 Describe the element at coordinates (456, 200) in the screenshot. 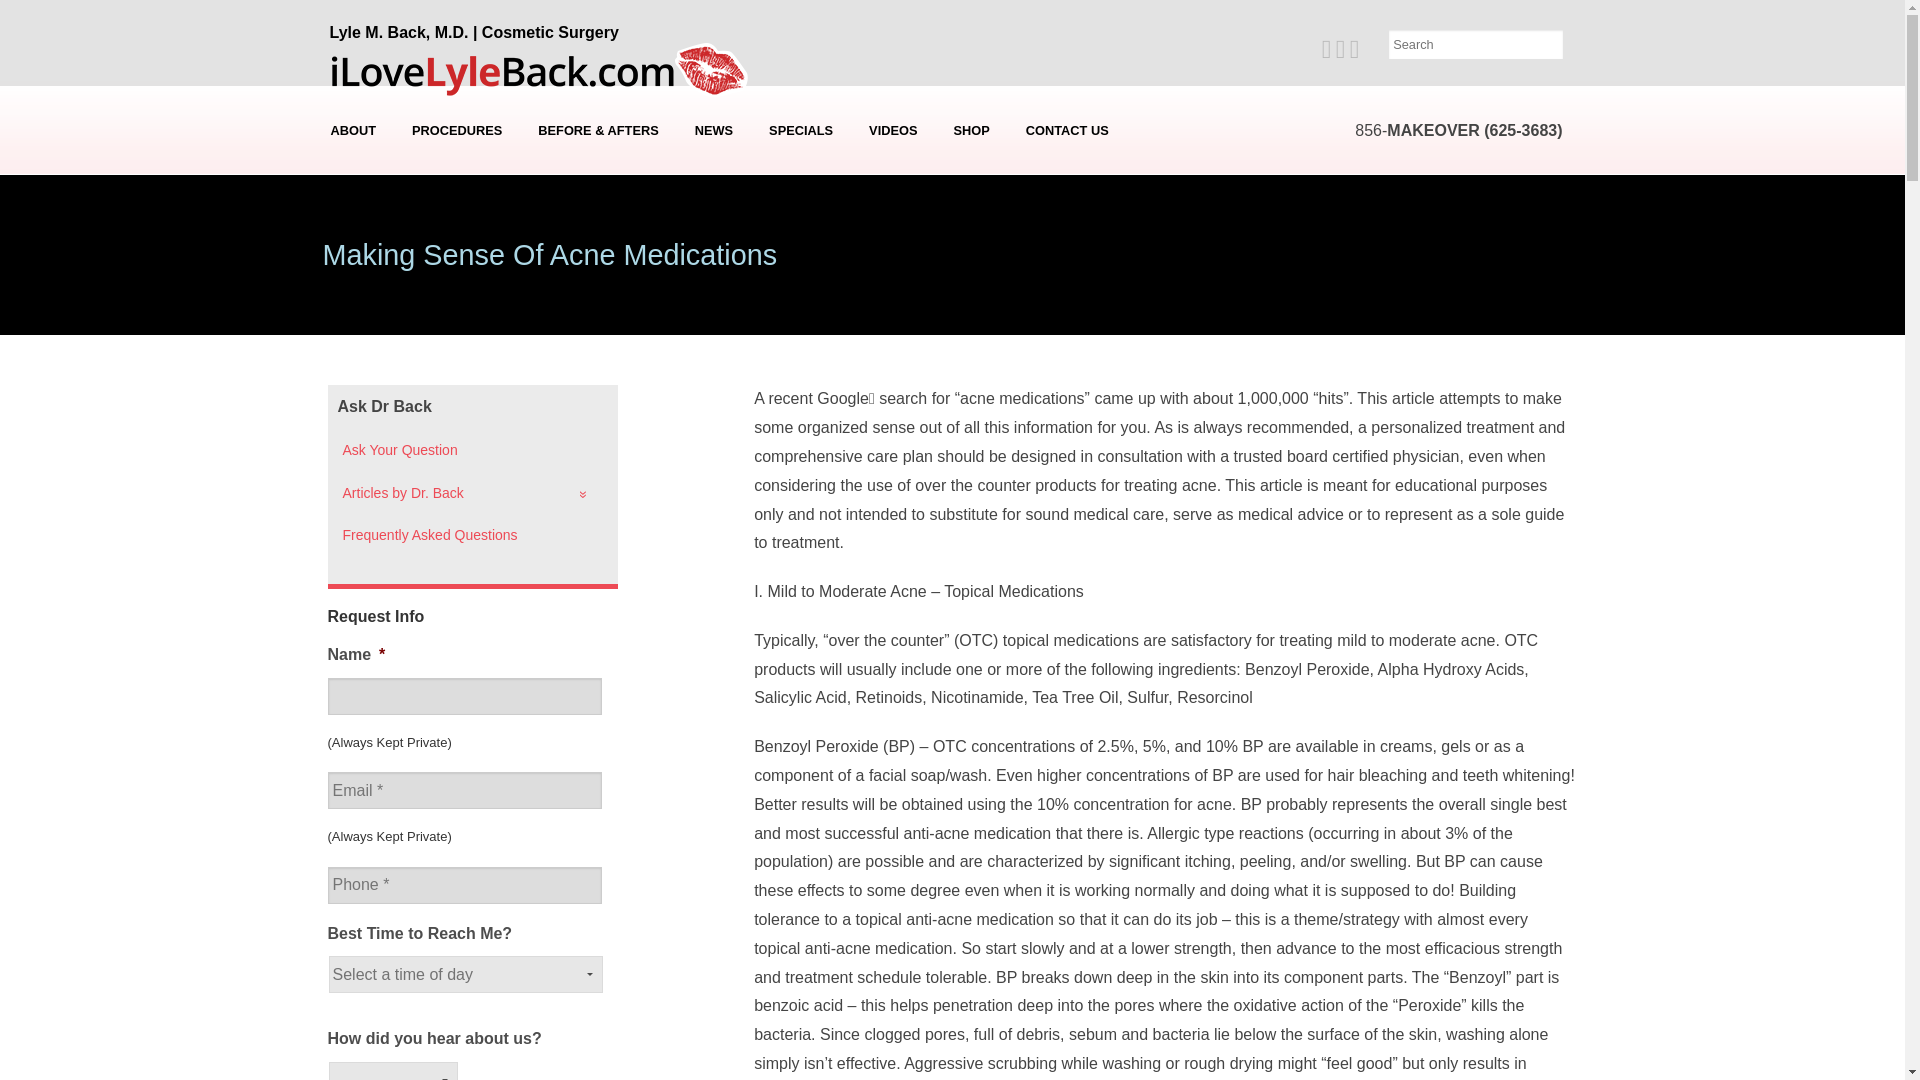

I see `BREAST` at that location.